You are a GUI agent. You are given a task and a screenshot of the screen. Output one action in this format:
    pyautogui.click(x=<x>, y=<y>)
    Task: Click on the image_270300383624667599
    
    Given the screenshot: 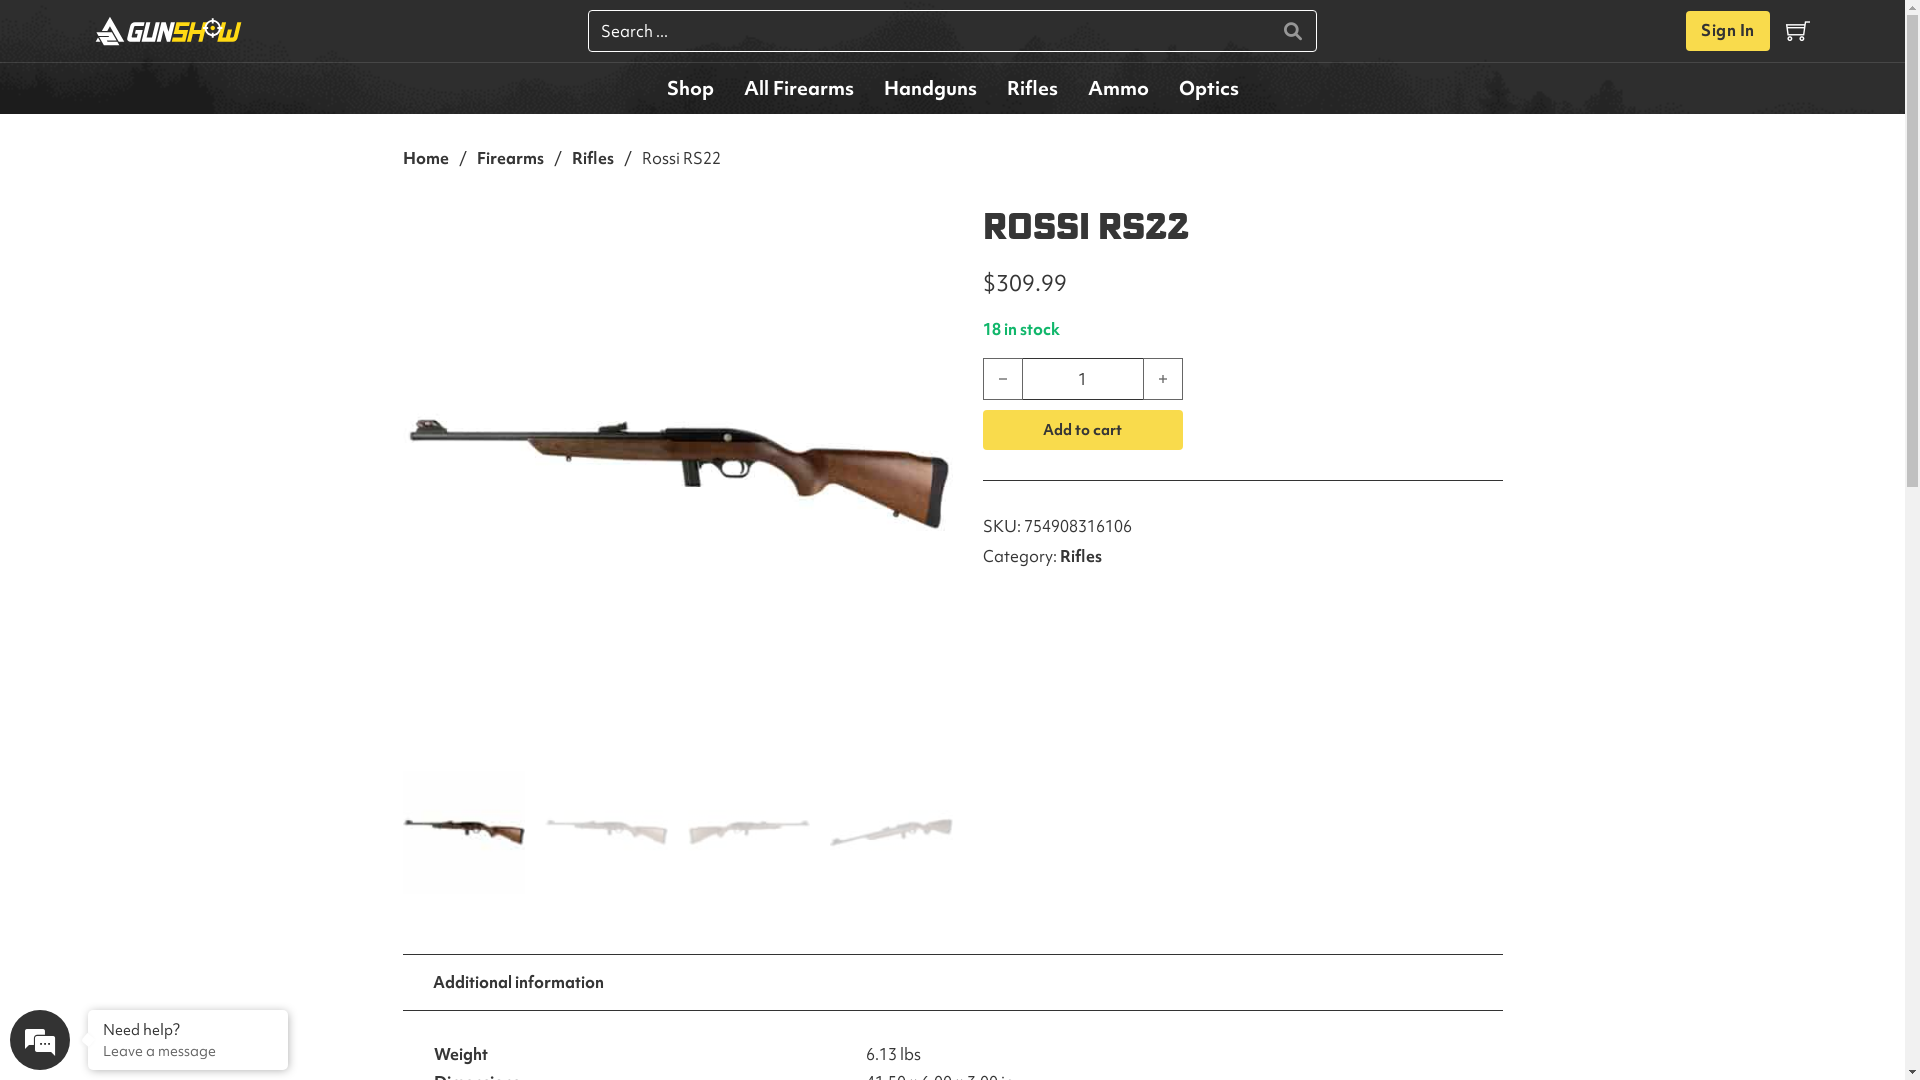 What is the action you would take?
    pyautogui.click(x=677, y=476)
    